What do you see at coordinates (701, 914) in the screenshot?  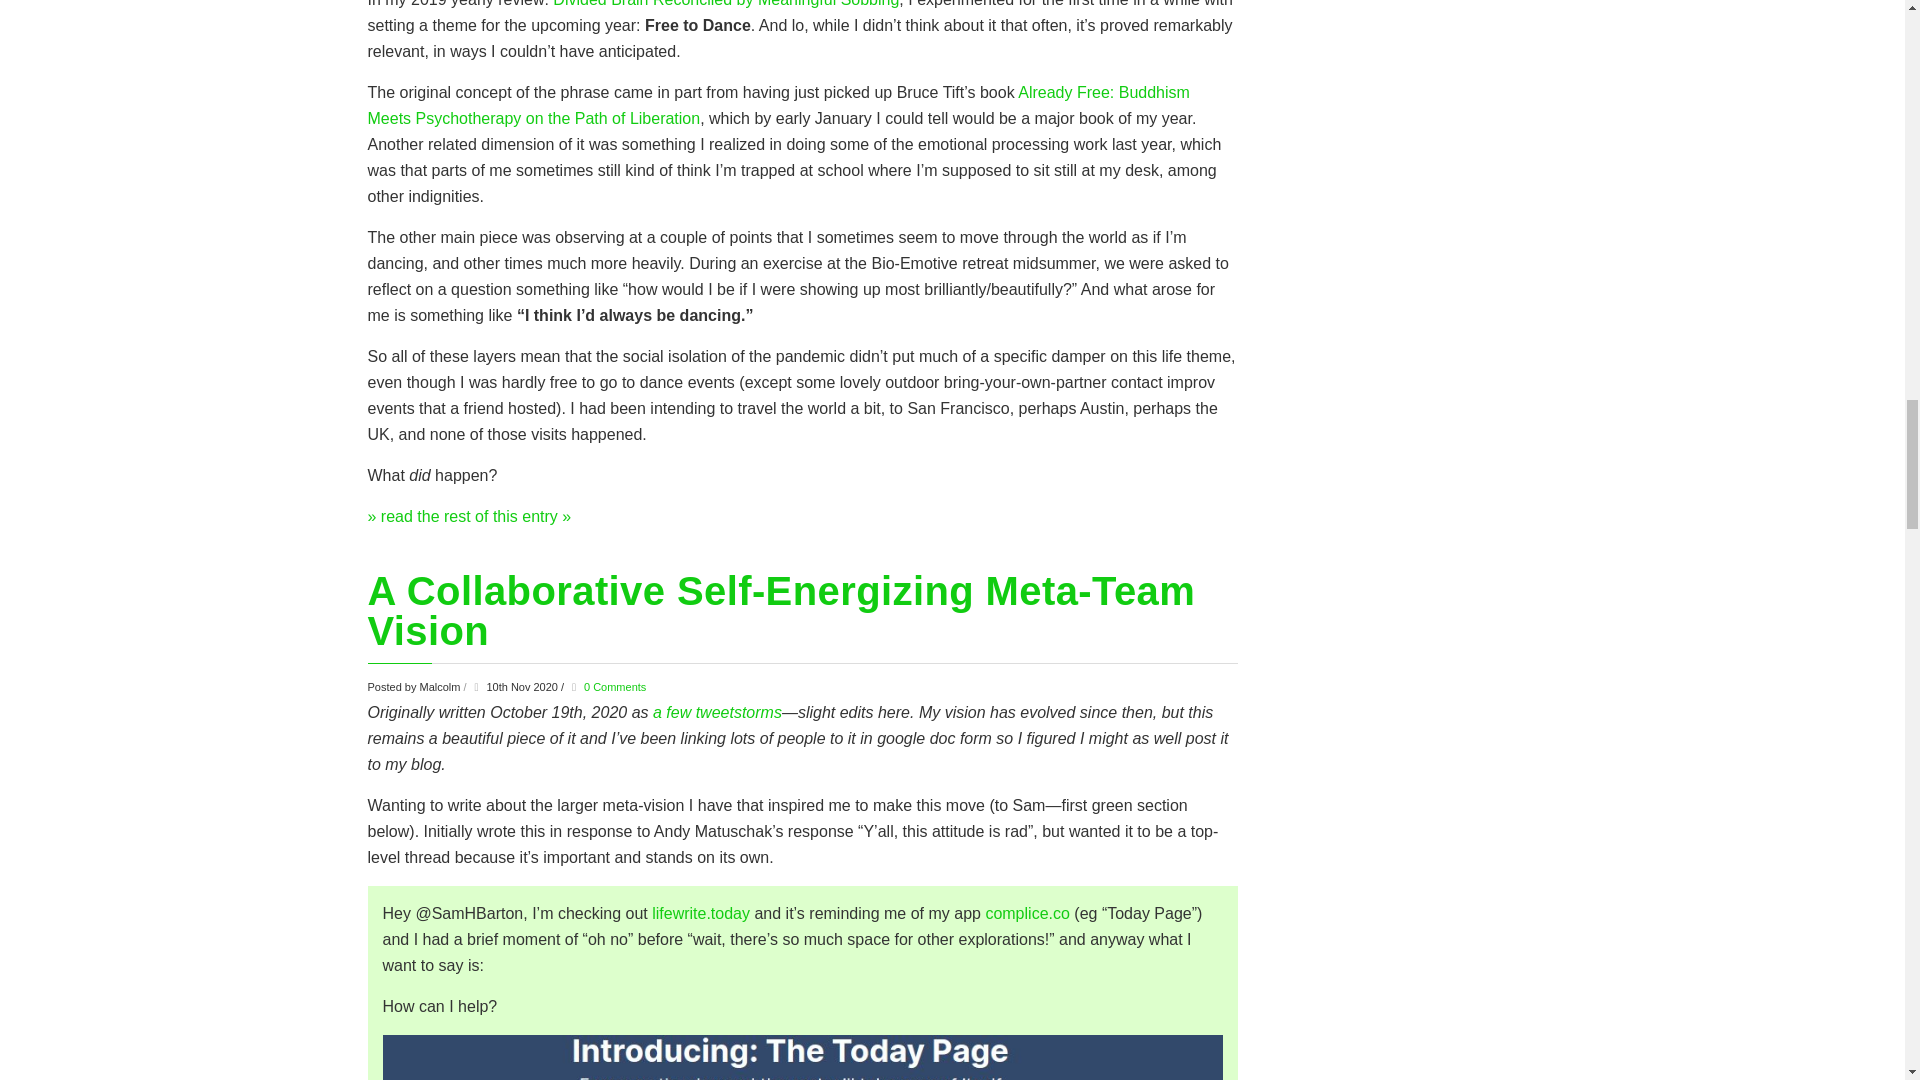 I see `lifewrite.today` at bounding box center [701, 914].